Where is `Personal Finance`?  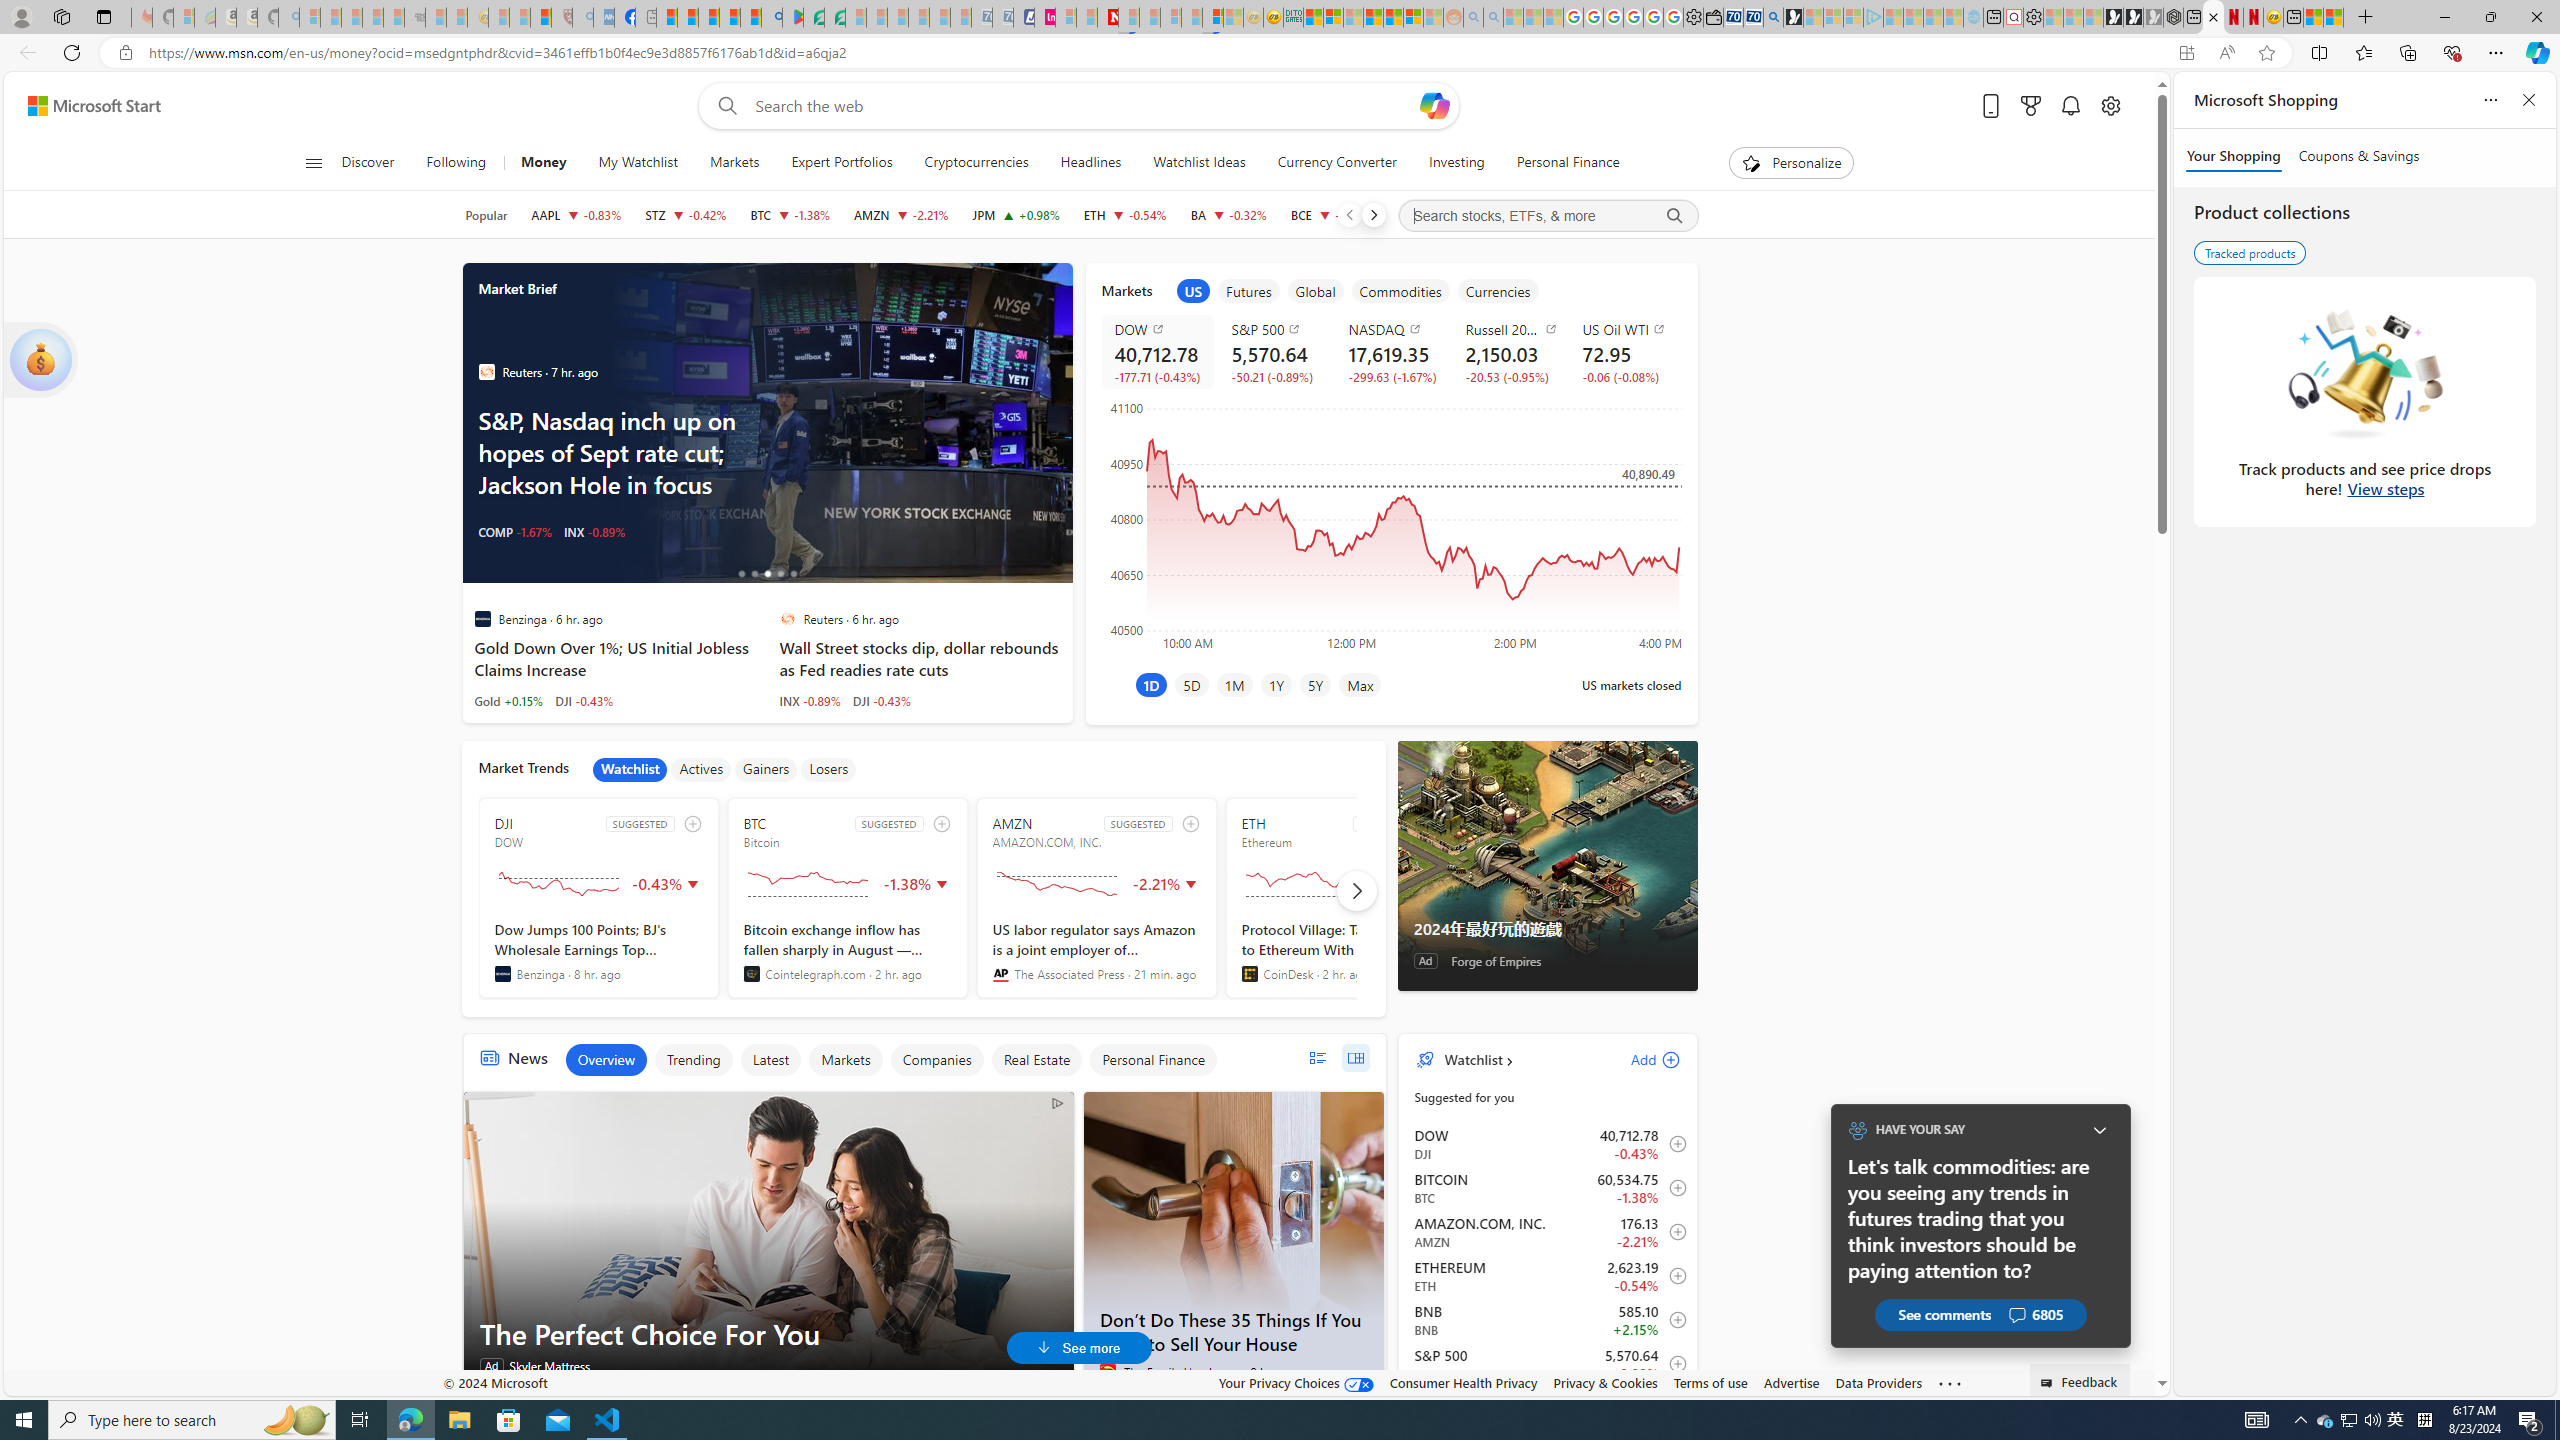 Personal Finance is located at coordinates (1568, 163).